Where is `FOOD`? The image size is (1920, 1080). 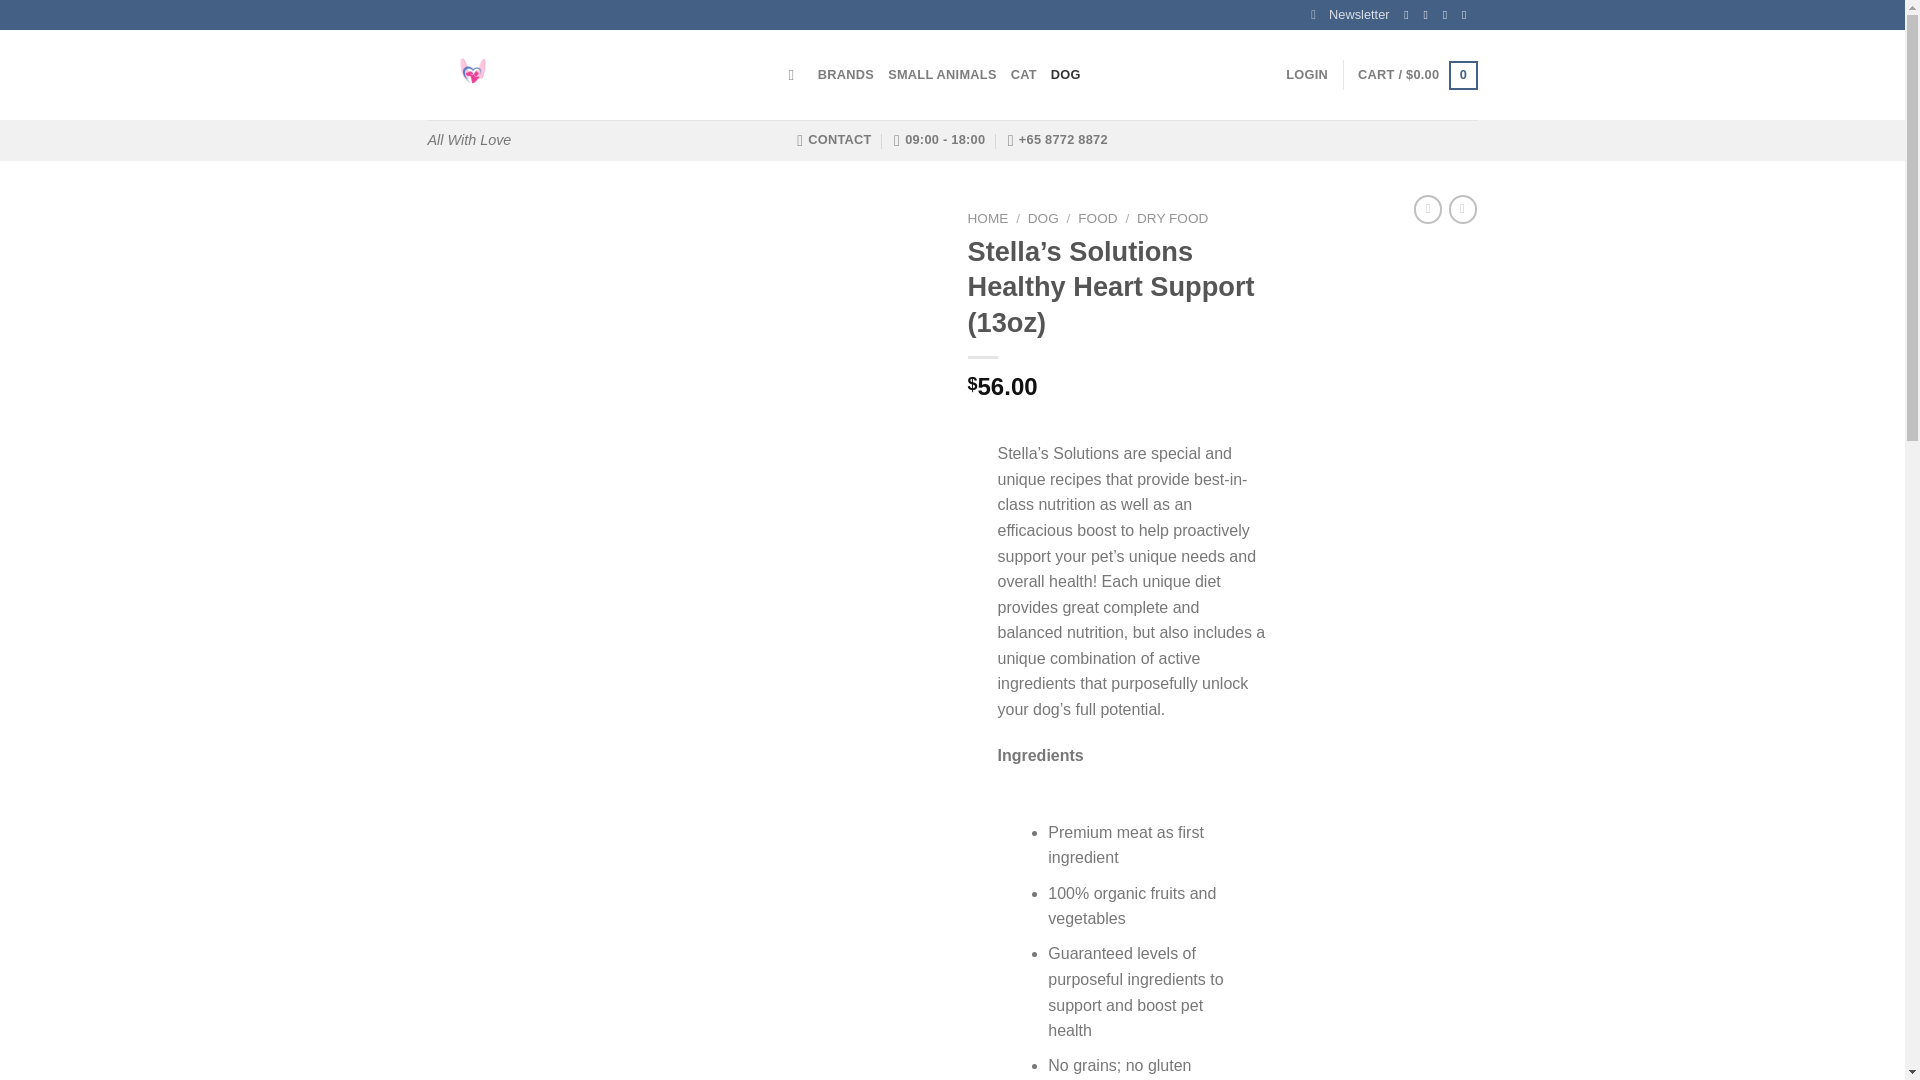
FOOD is located at coordinates (1097, 218).